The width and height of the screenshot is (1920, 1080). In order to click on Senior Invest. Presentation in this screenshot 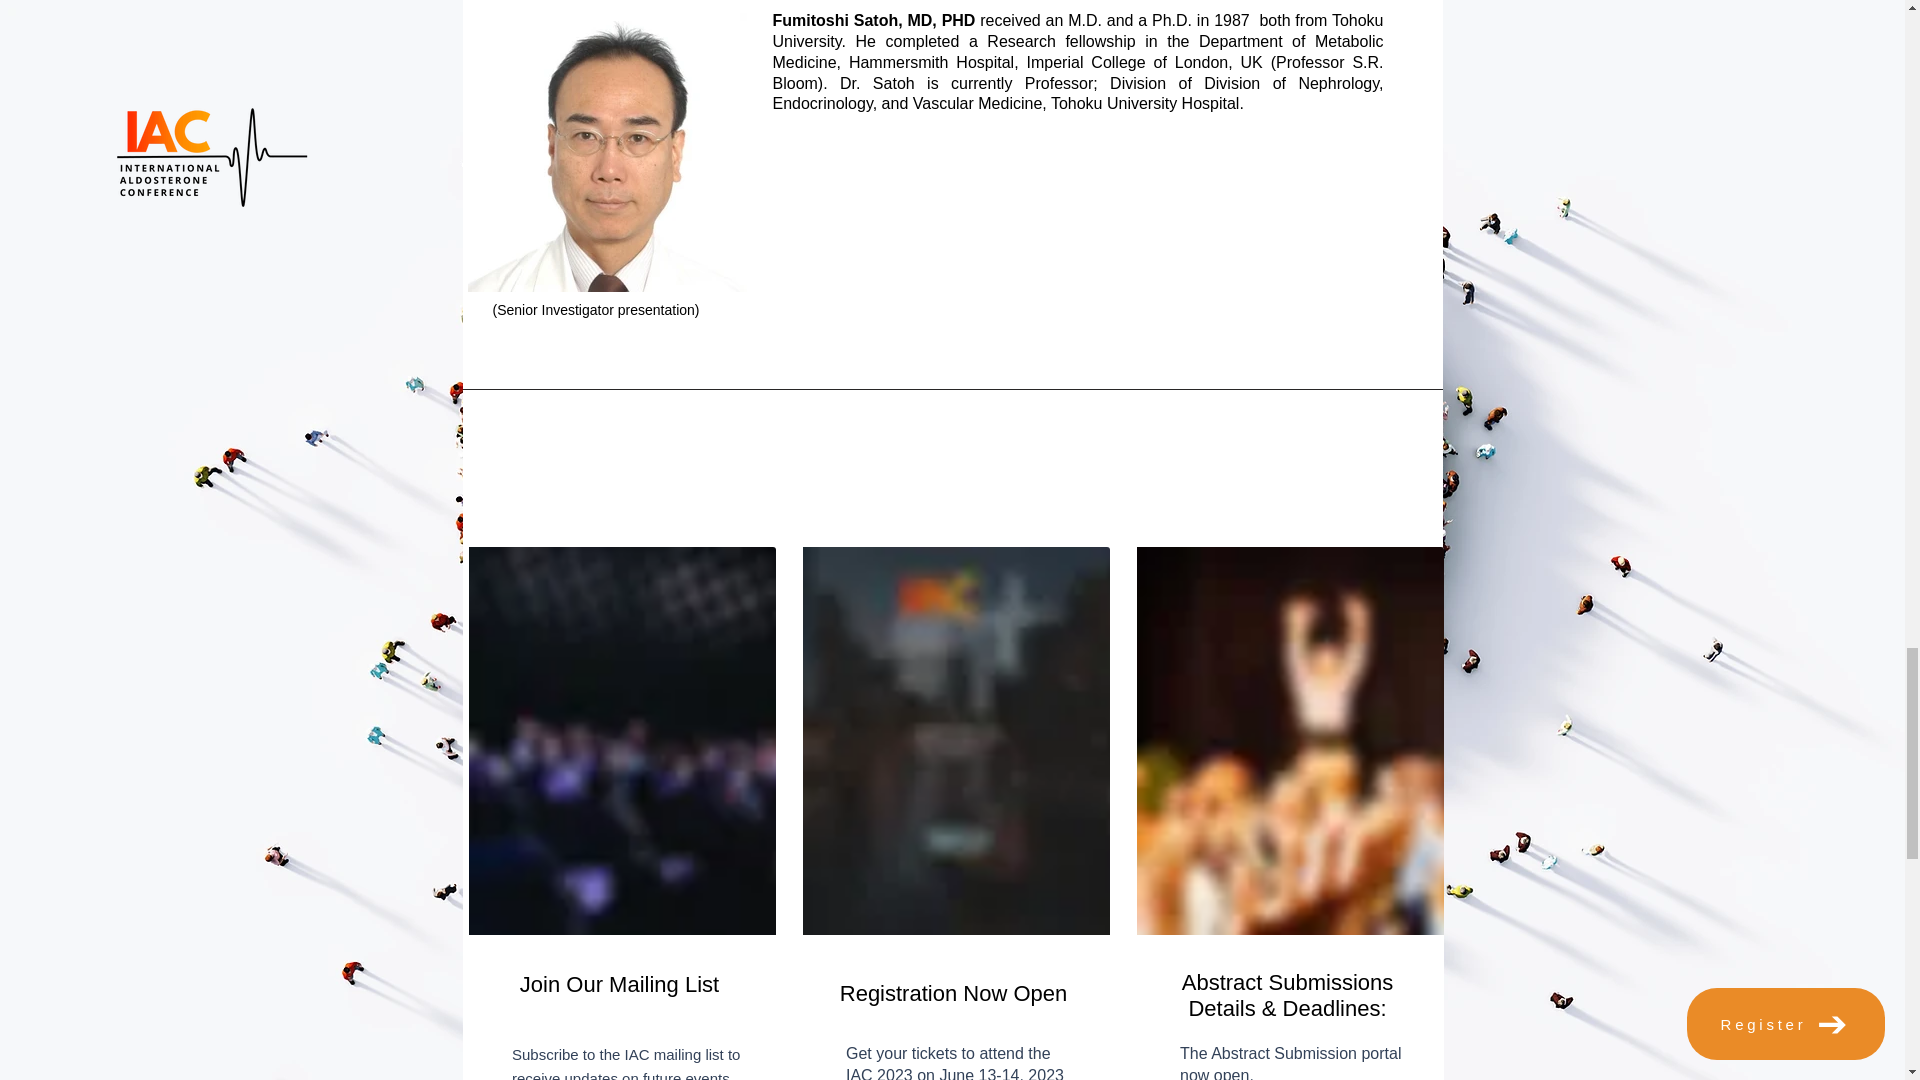, I will do `click(851, 212)`.